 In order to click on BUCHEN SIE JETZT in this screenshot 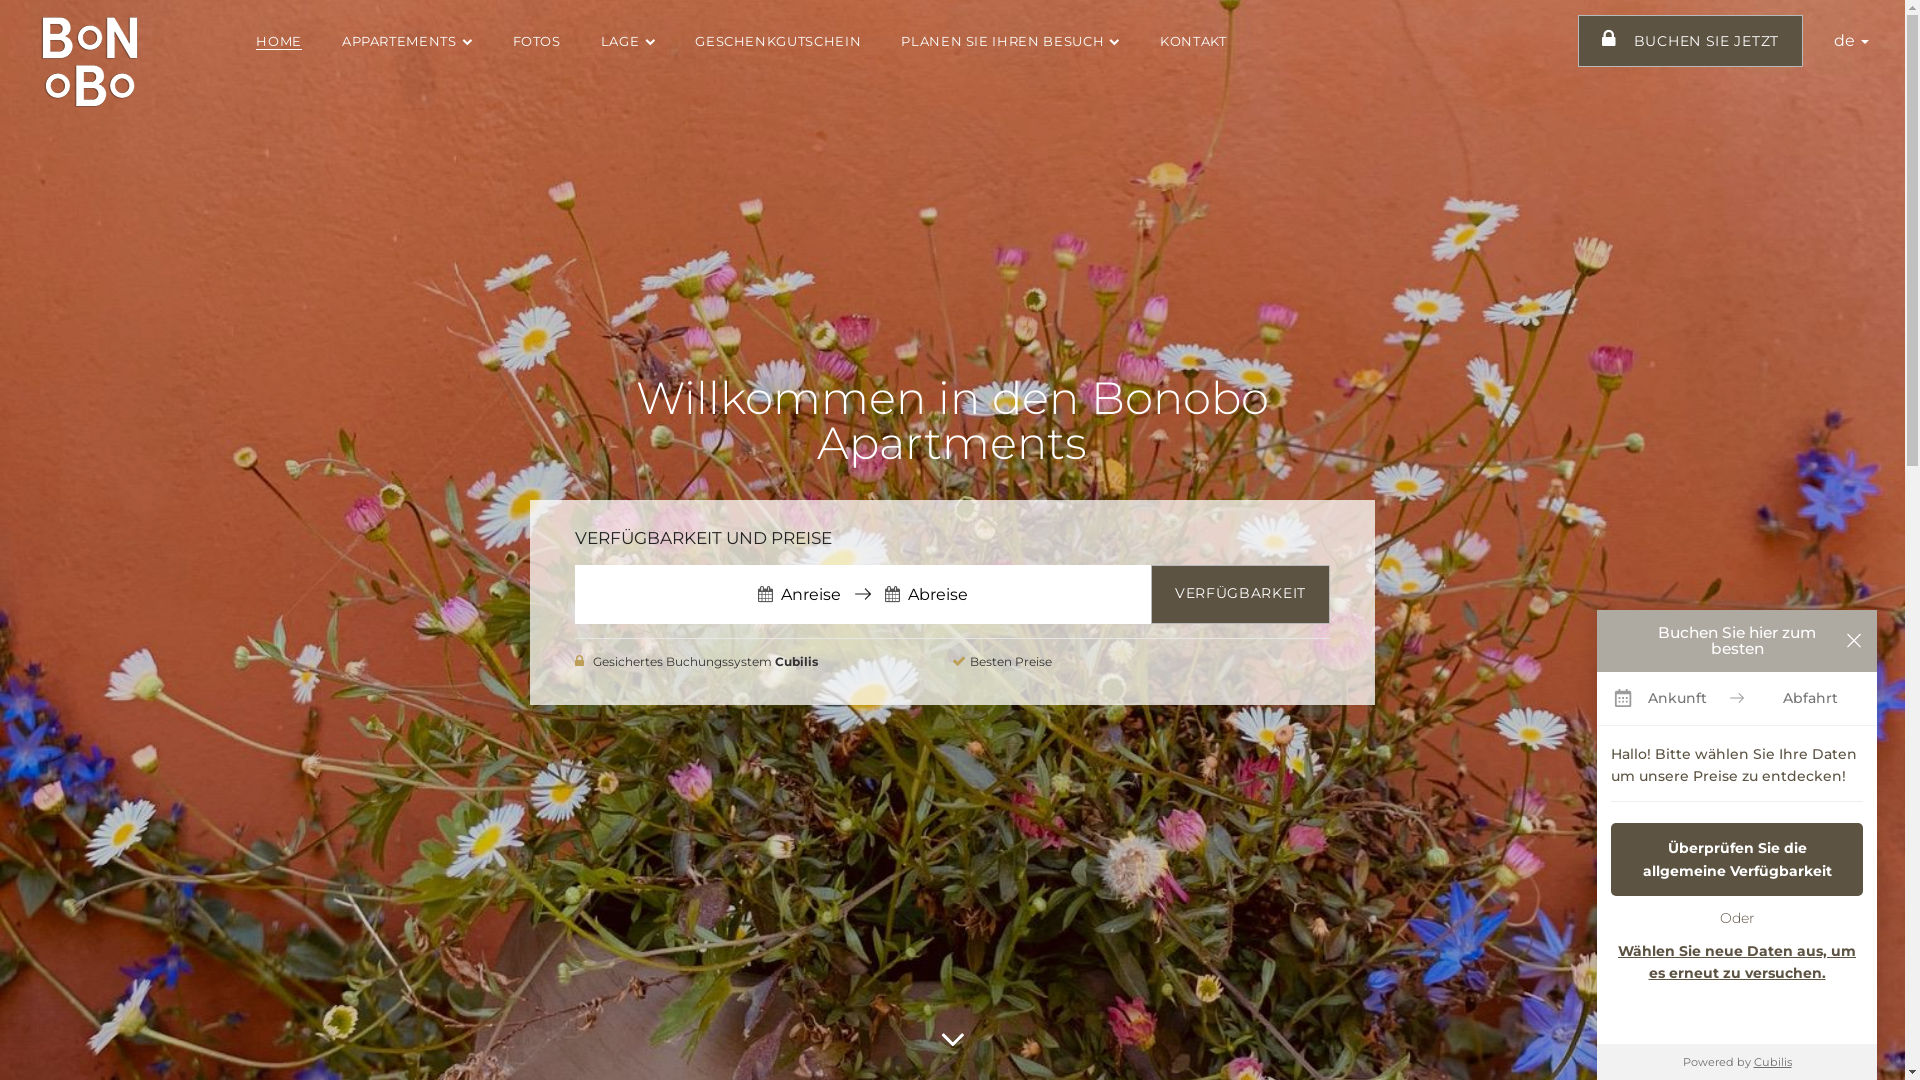, I will do `click(1690, 41)`.